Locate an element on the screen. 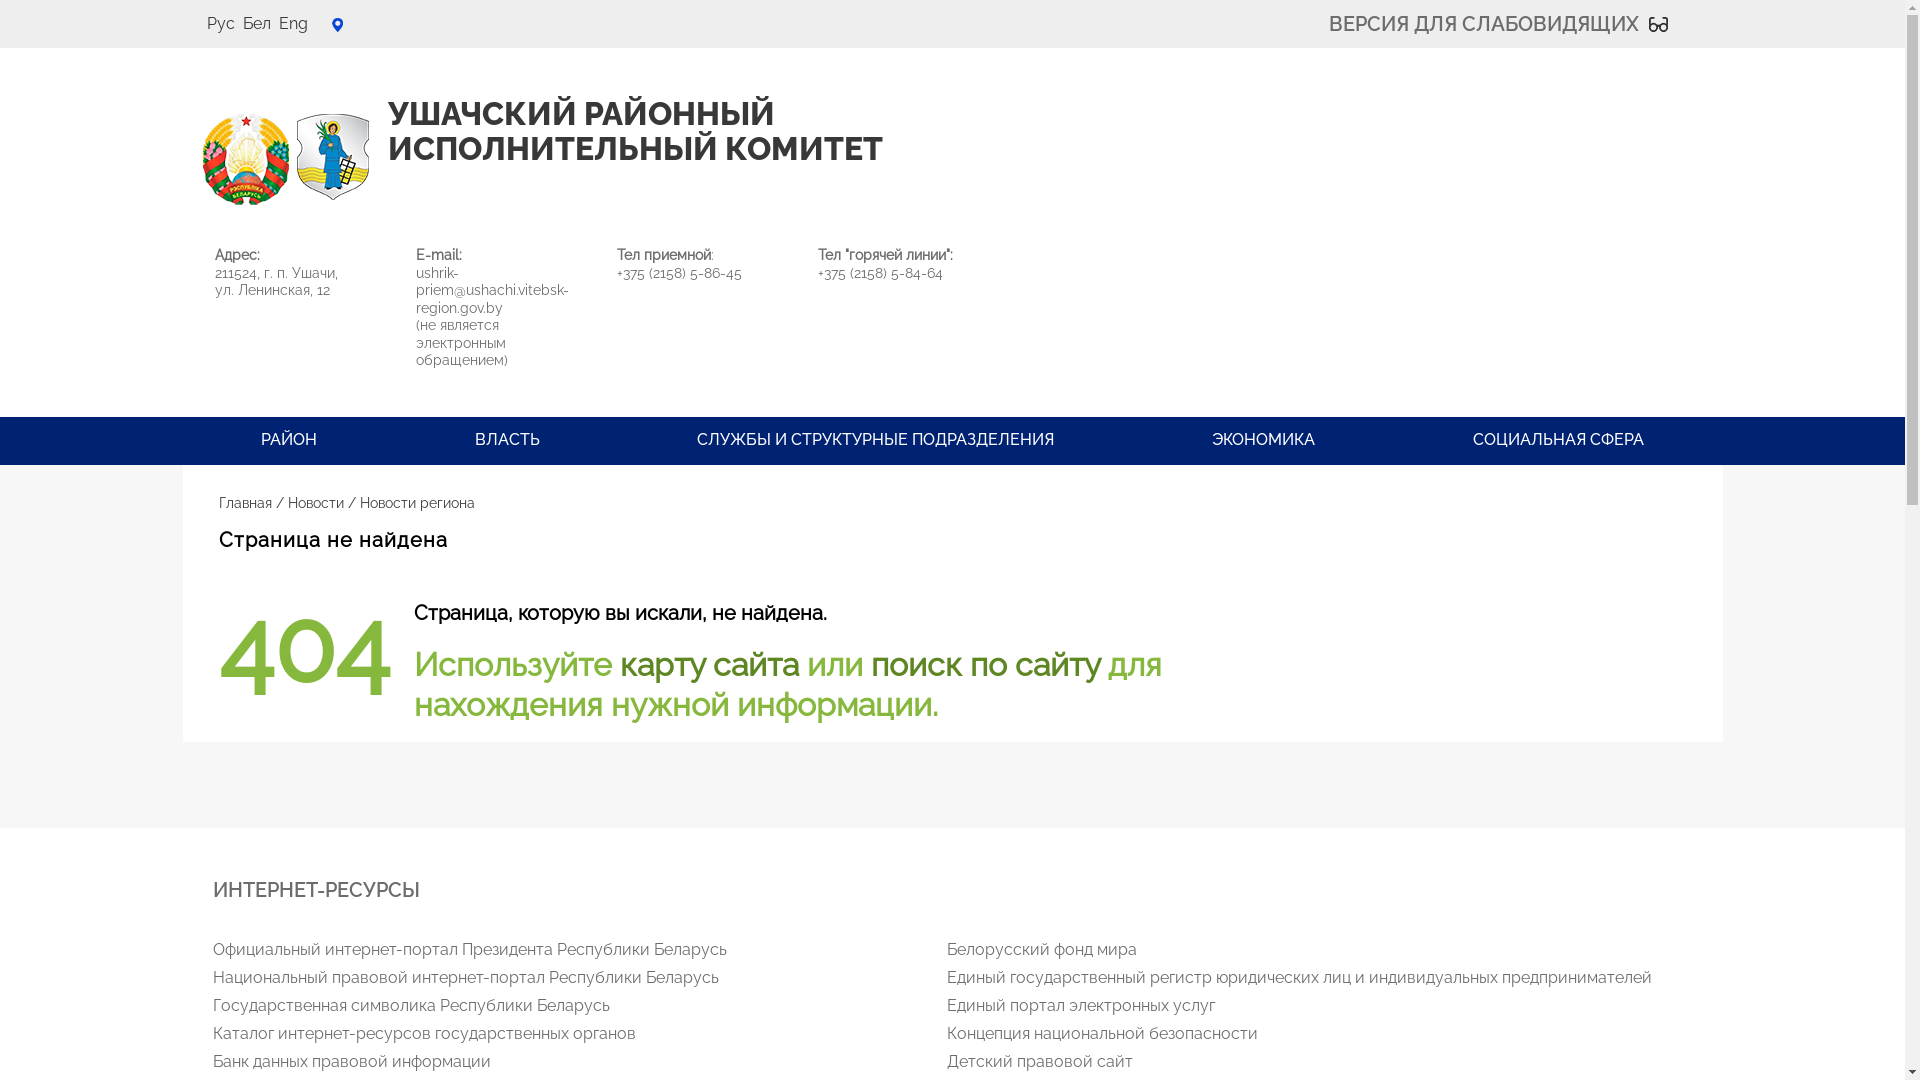 This screenshot has height=1080, width=1920. ushrik-priem@ushachi.vitebsk-region.gov.by is located at coordinates (492, 290).